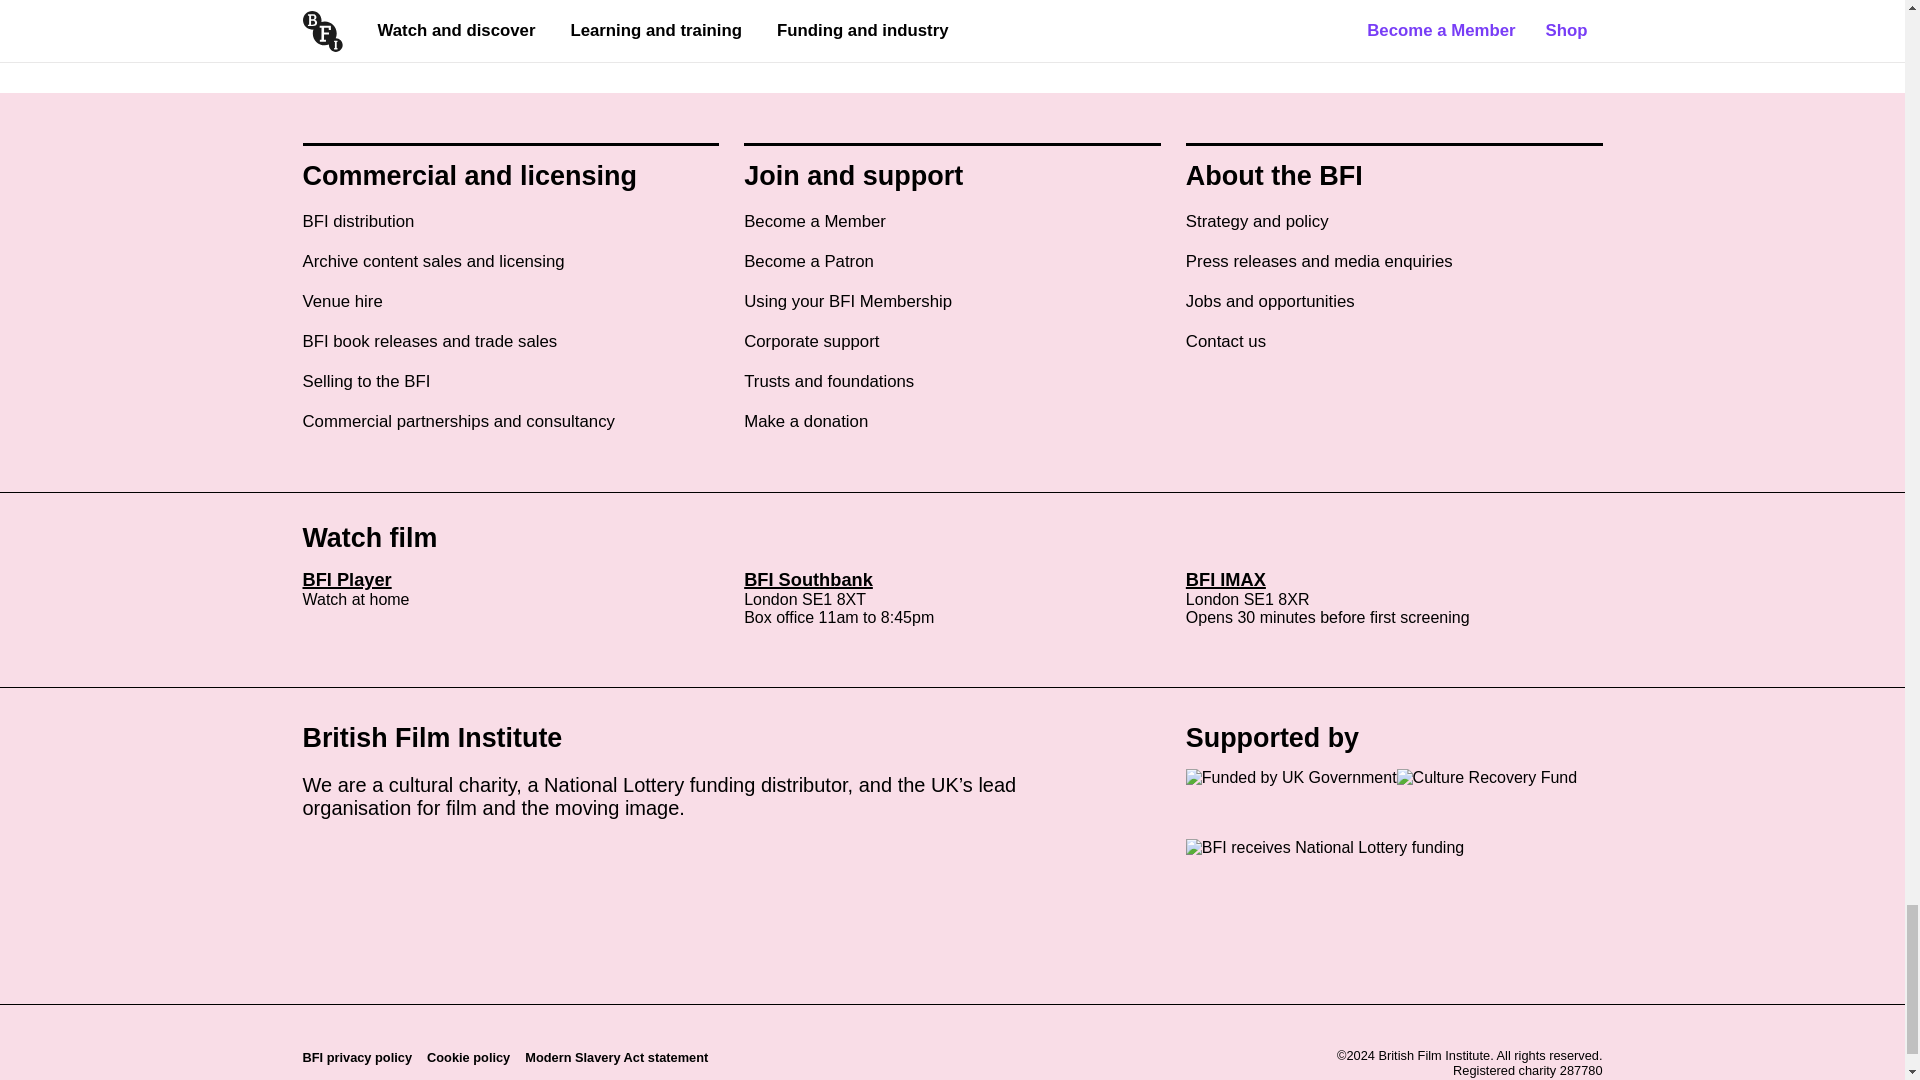 The height and width of the screenshot is (1080, 1920). Describe the element at coordinates (354, 857) in the screenshot. I see `Facebook` at that location.